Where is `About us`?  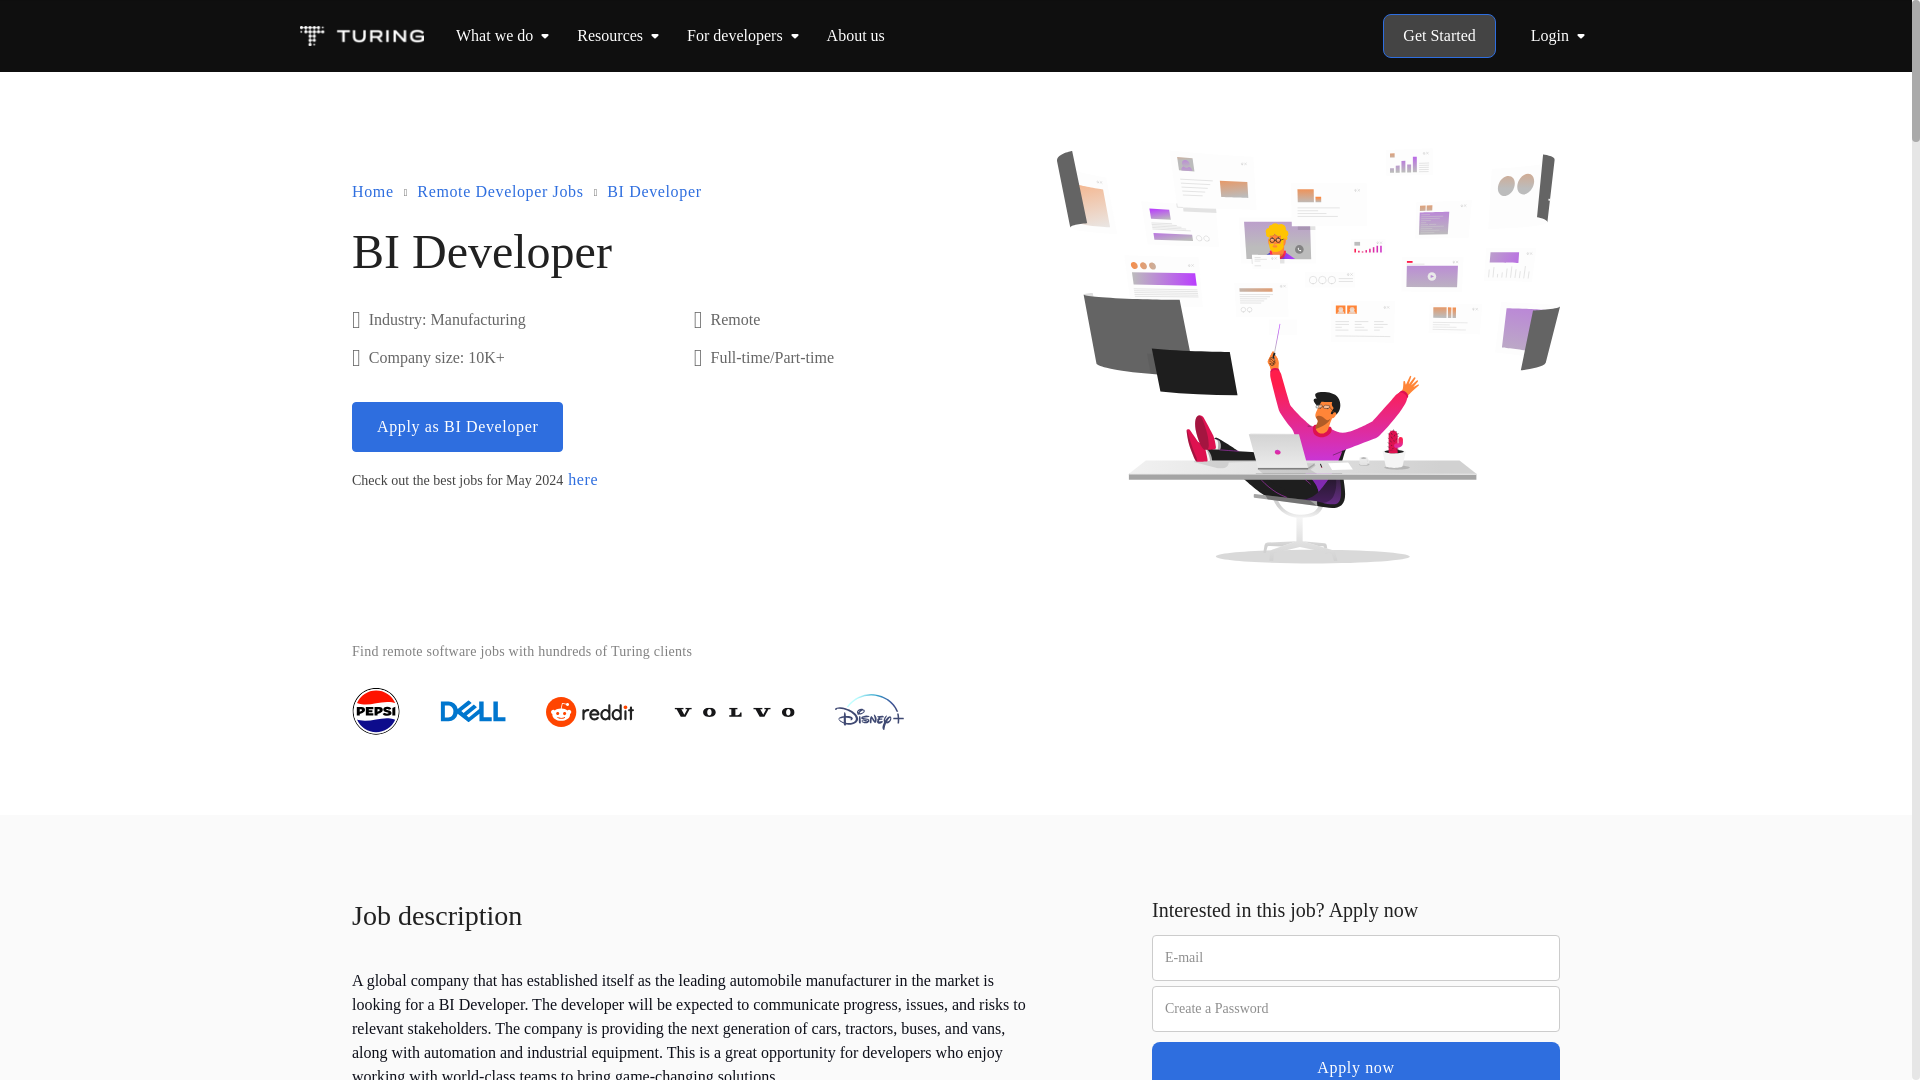 About us is located at coordinates (856, 35).